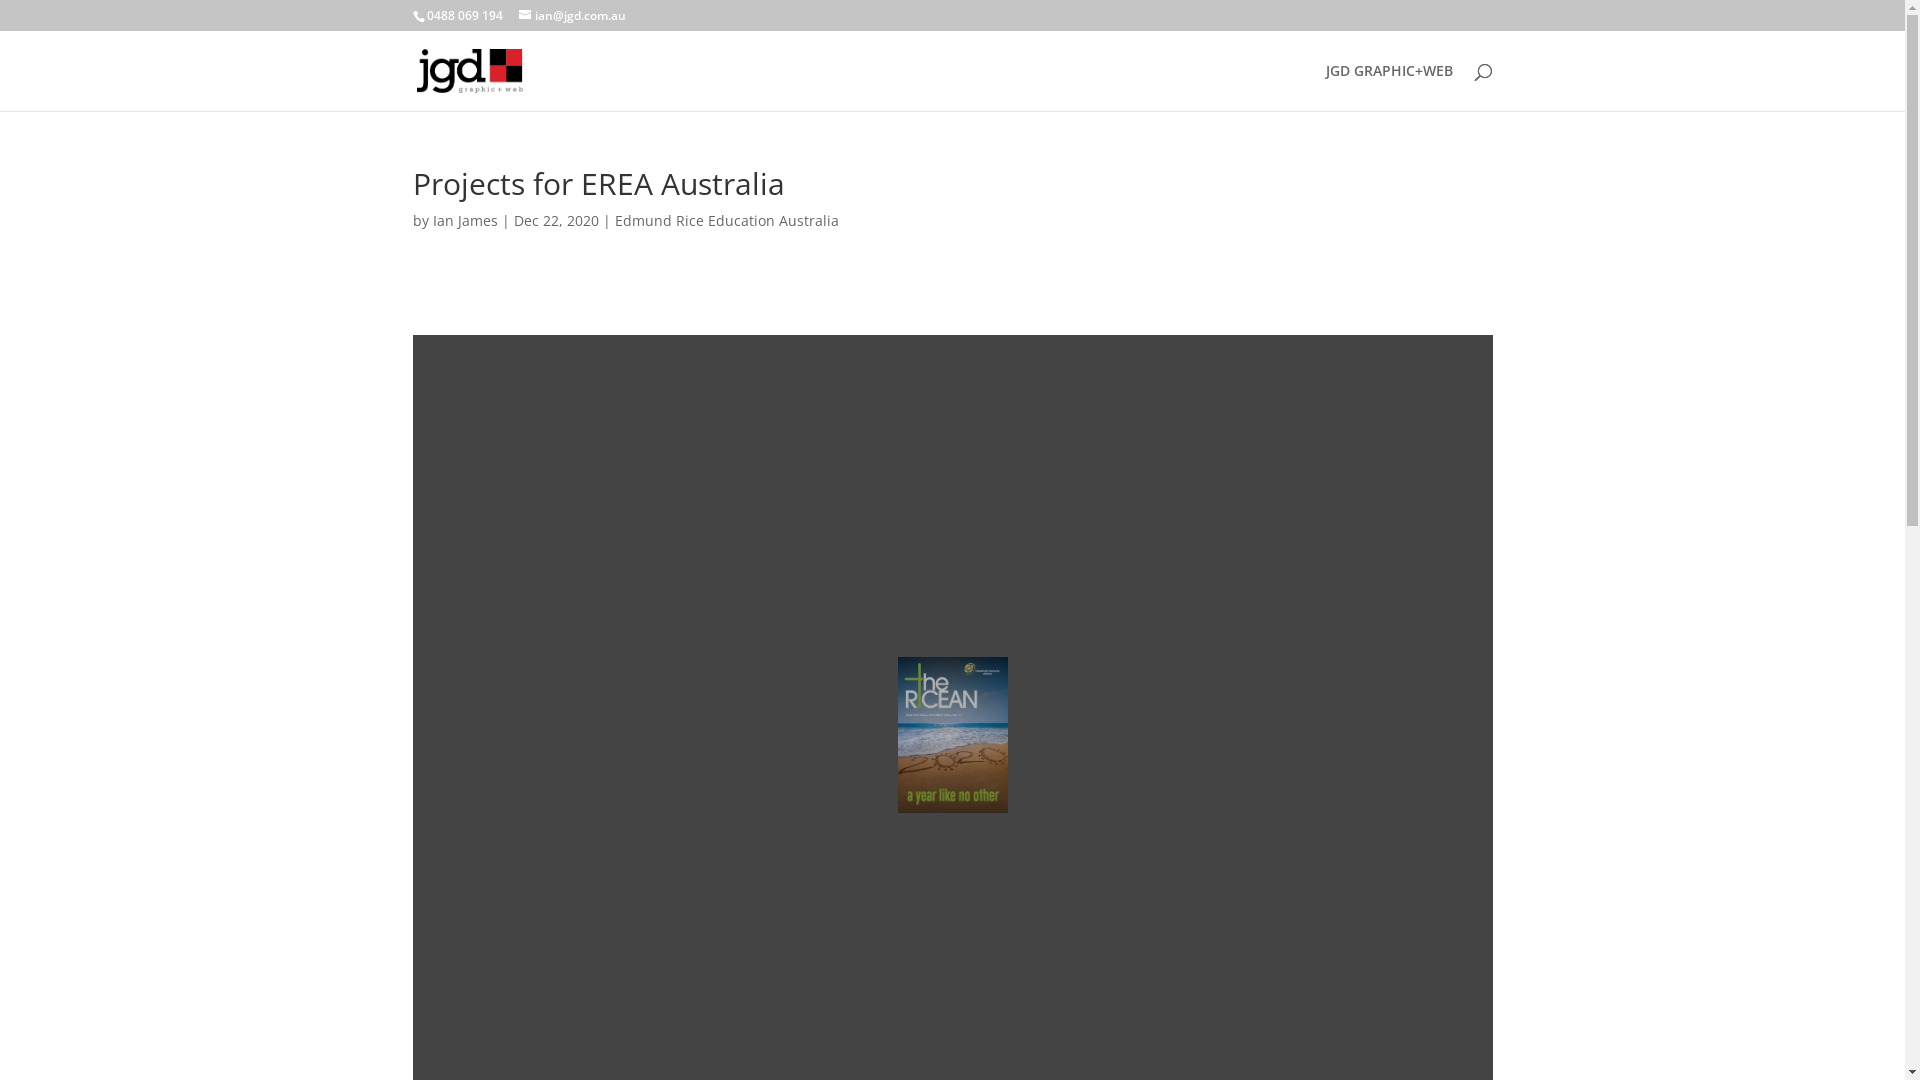 Image resolution: width=1920 pixels, height=1080 pixels. Describe the element at coordinates (1390, 88) in the screenshot. I see `JGD GRAPHIC+WEB` at that location.